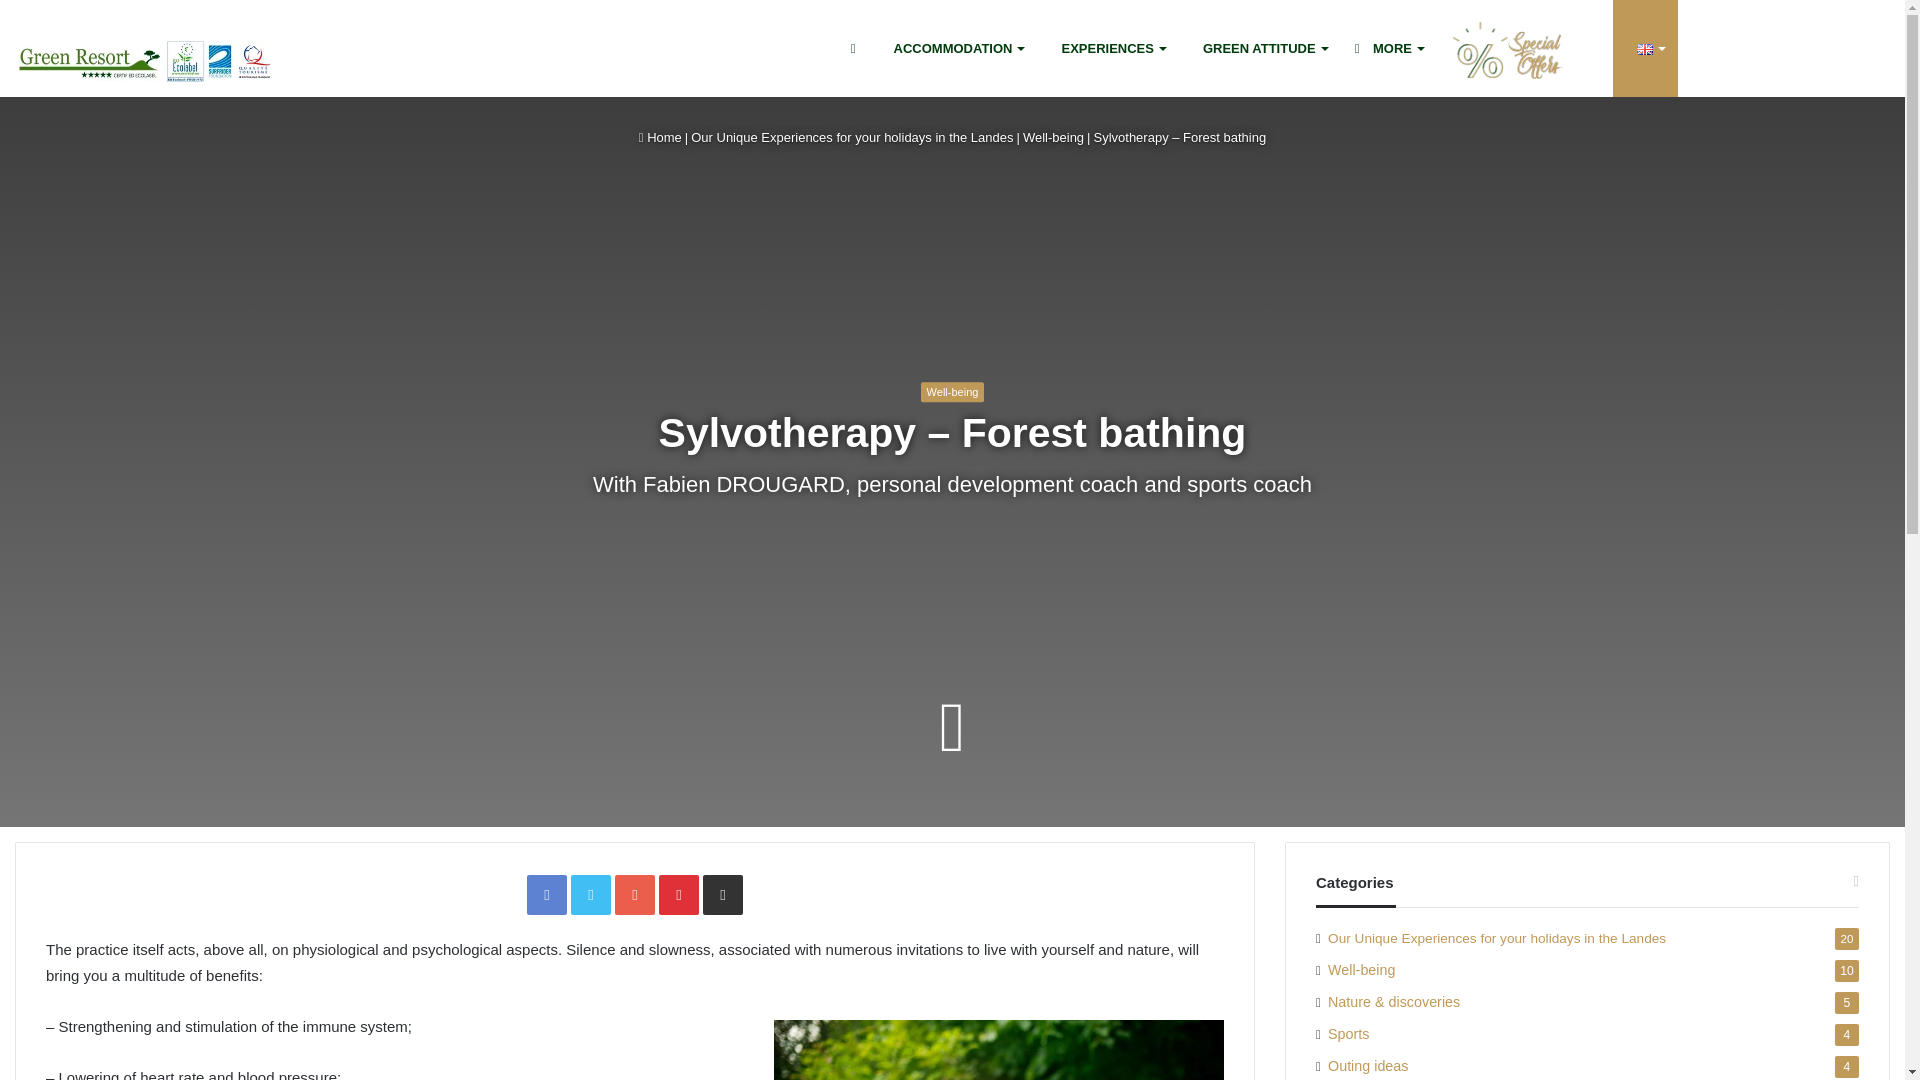 The image size is (1920, 1080). I want to click on Well-being, so click(952, 392).